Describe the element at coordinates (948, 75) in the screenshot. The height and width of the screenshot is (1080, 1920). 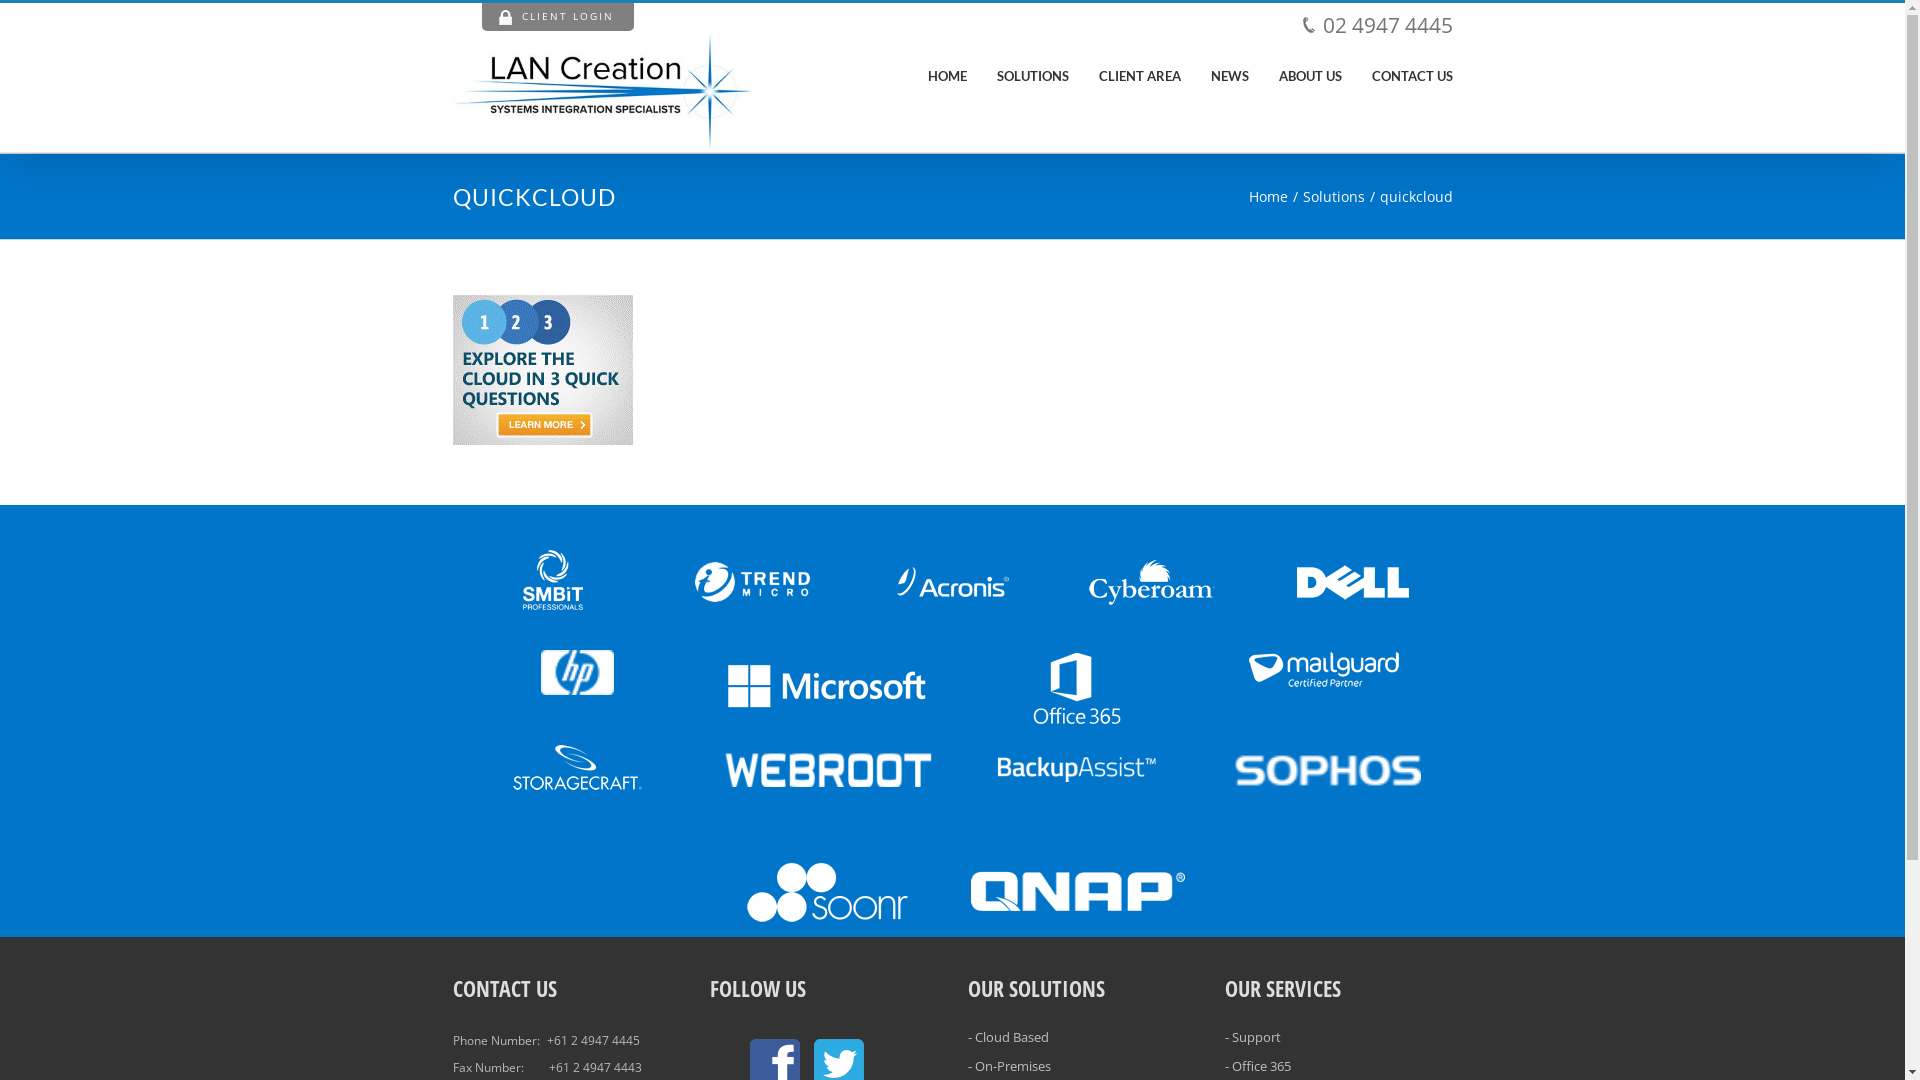
I see `HOME` at that location.